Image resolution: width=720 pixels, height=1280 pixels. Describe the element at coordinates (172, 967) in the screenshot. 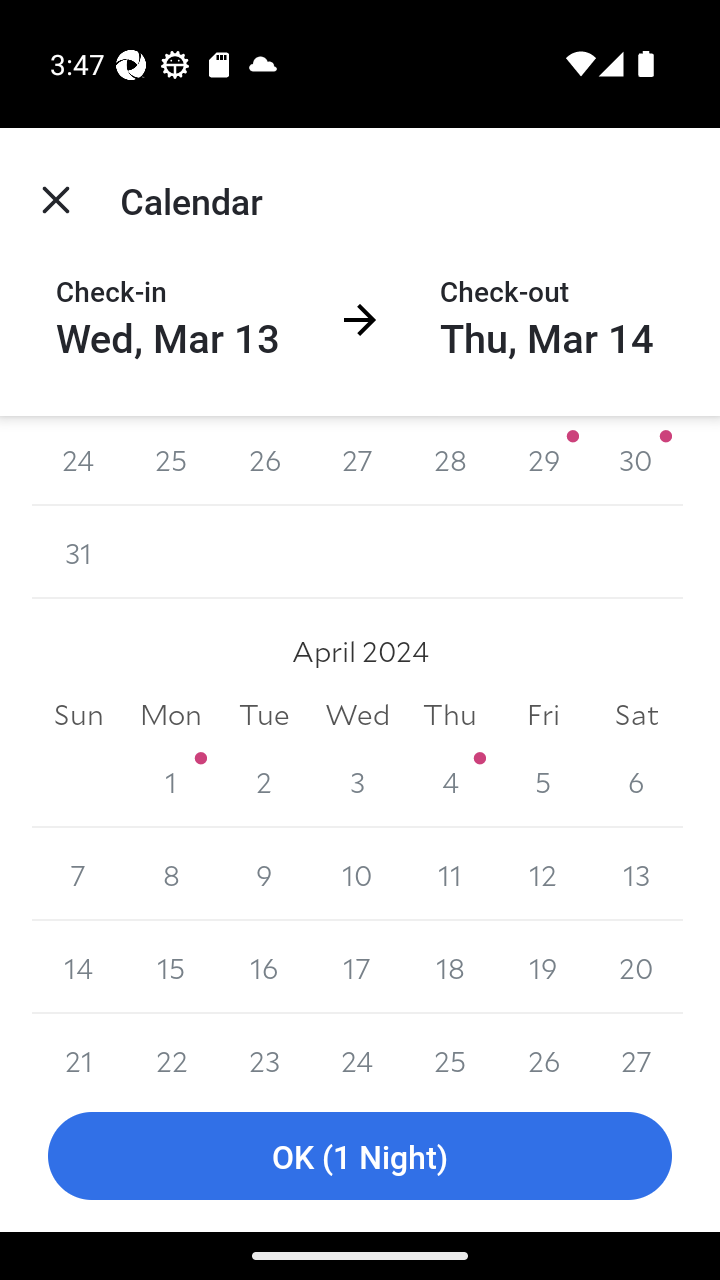

I see `15 15 April 2024` at that location.